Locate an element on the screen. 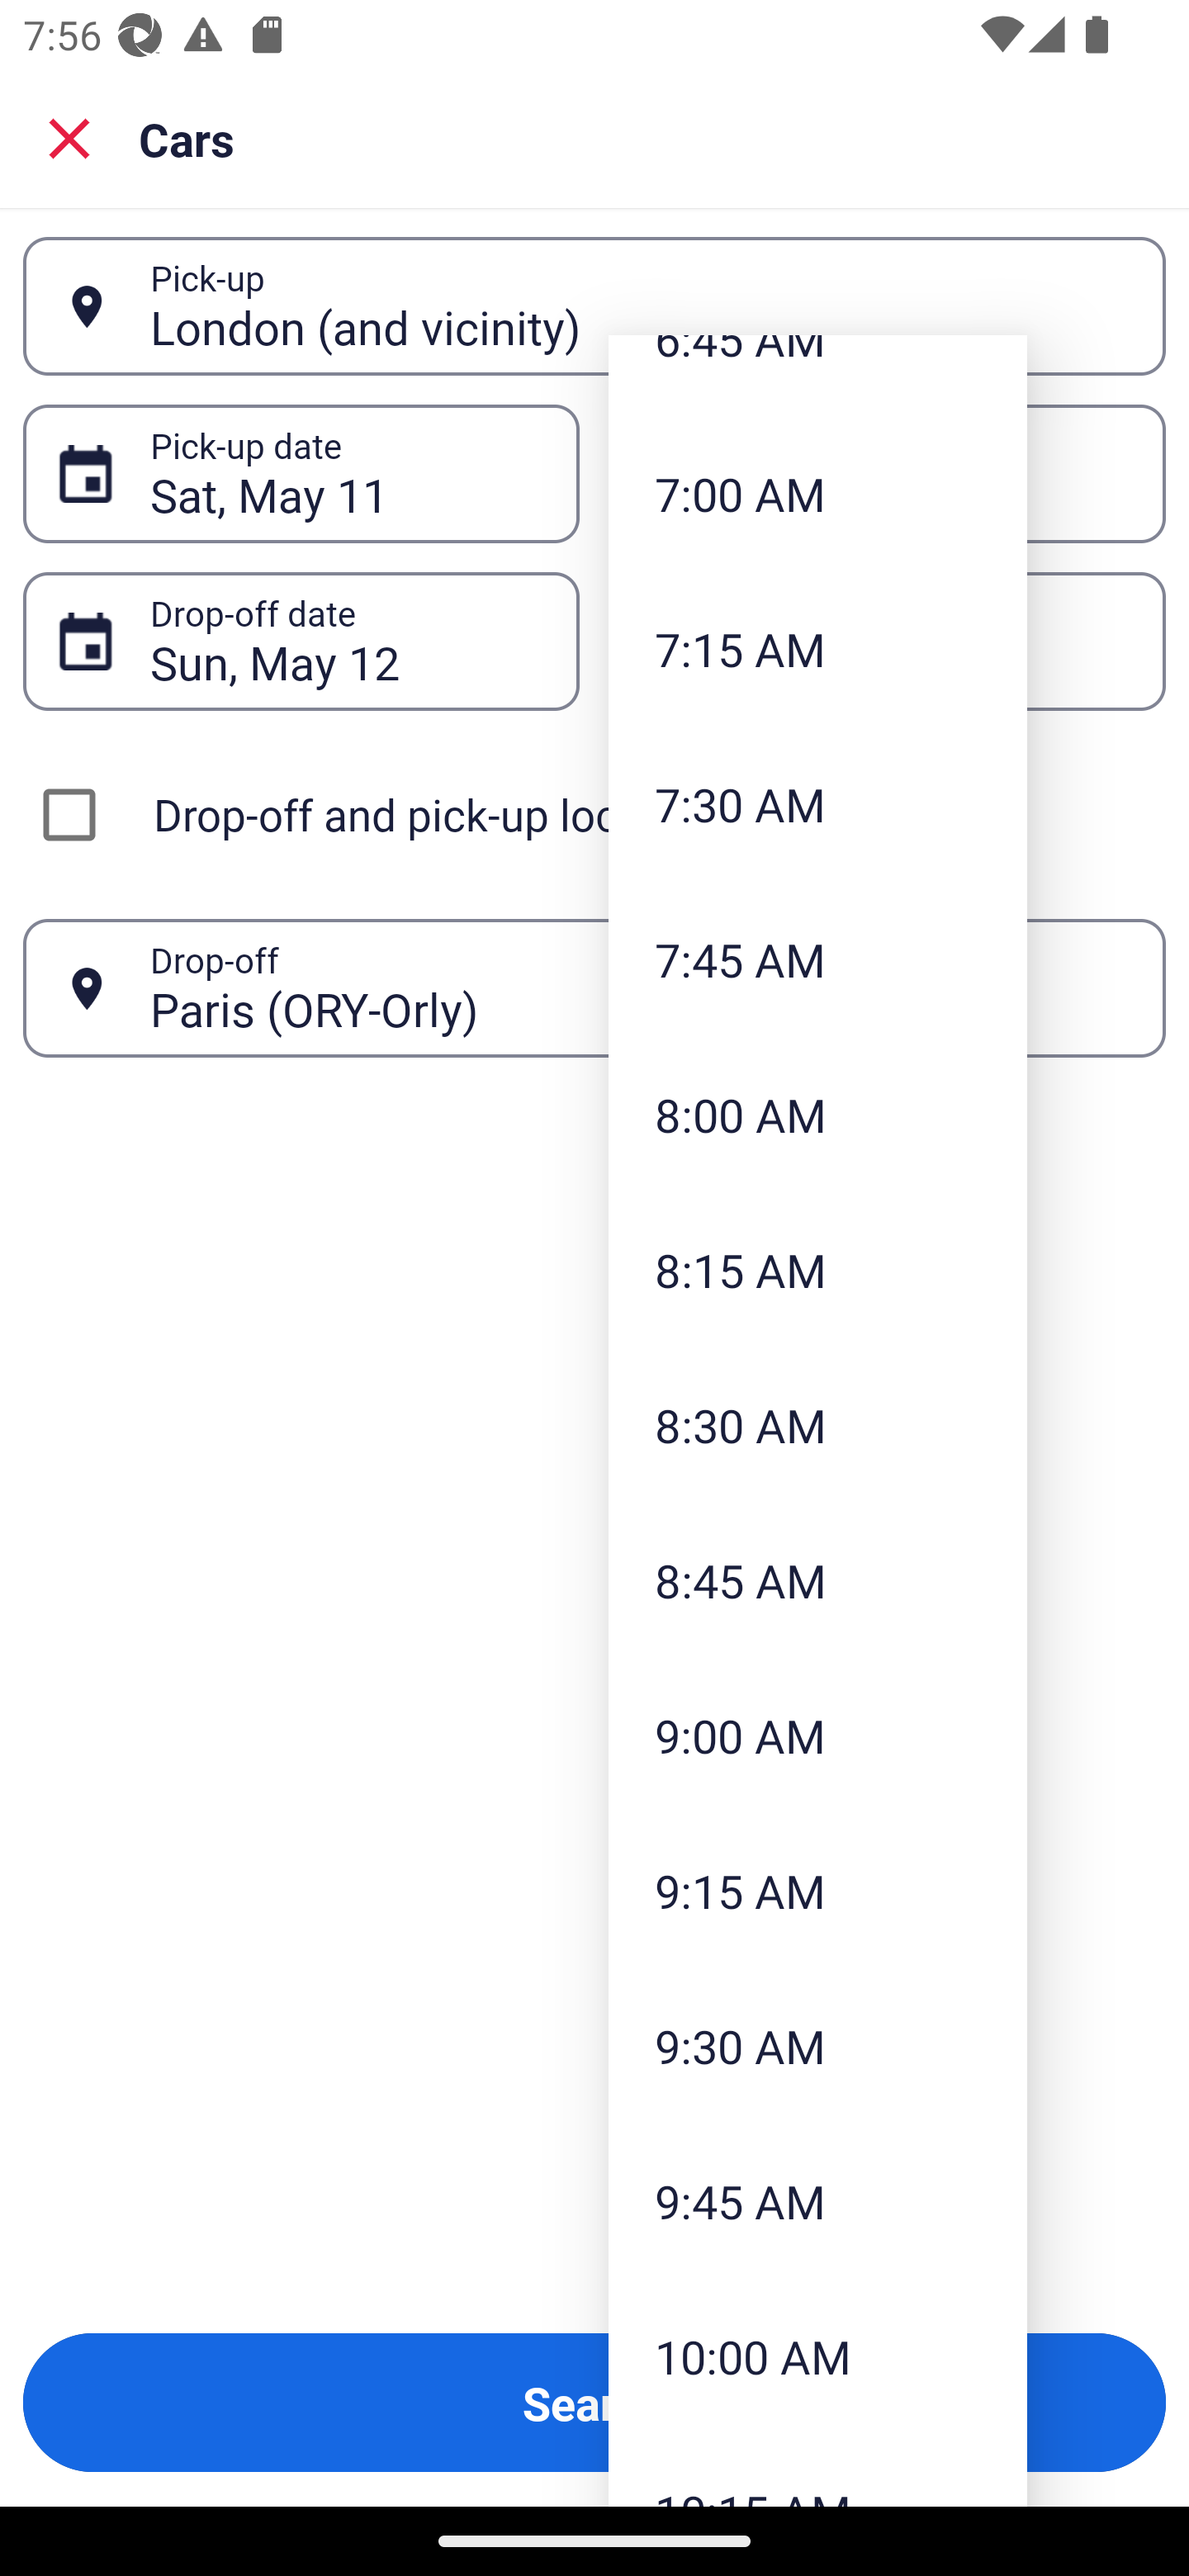 This screenshot has width=1189, height=2576. 9:15 AM is located at coordinates (817, 1891).